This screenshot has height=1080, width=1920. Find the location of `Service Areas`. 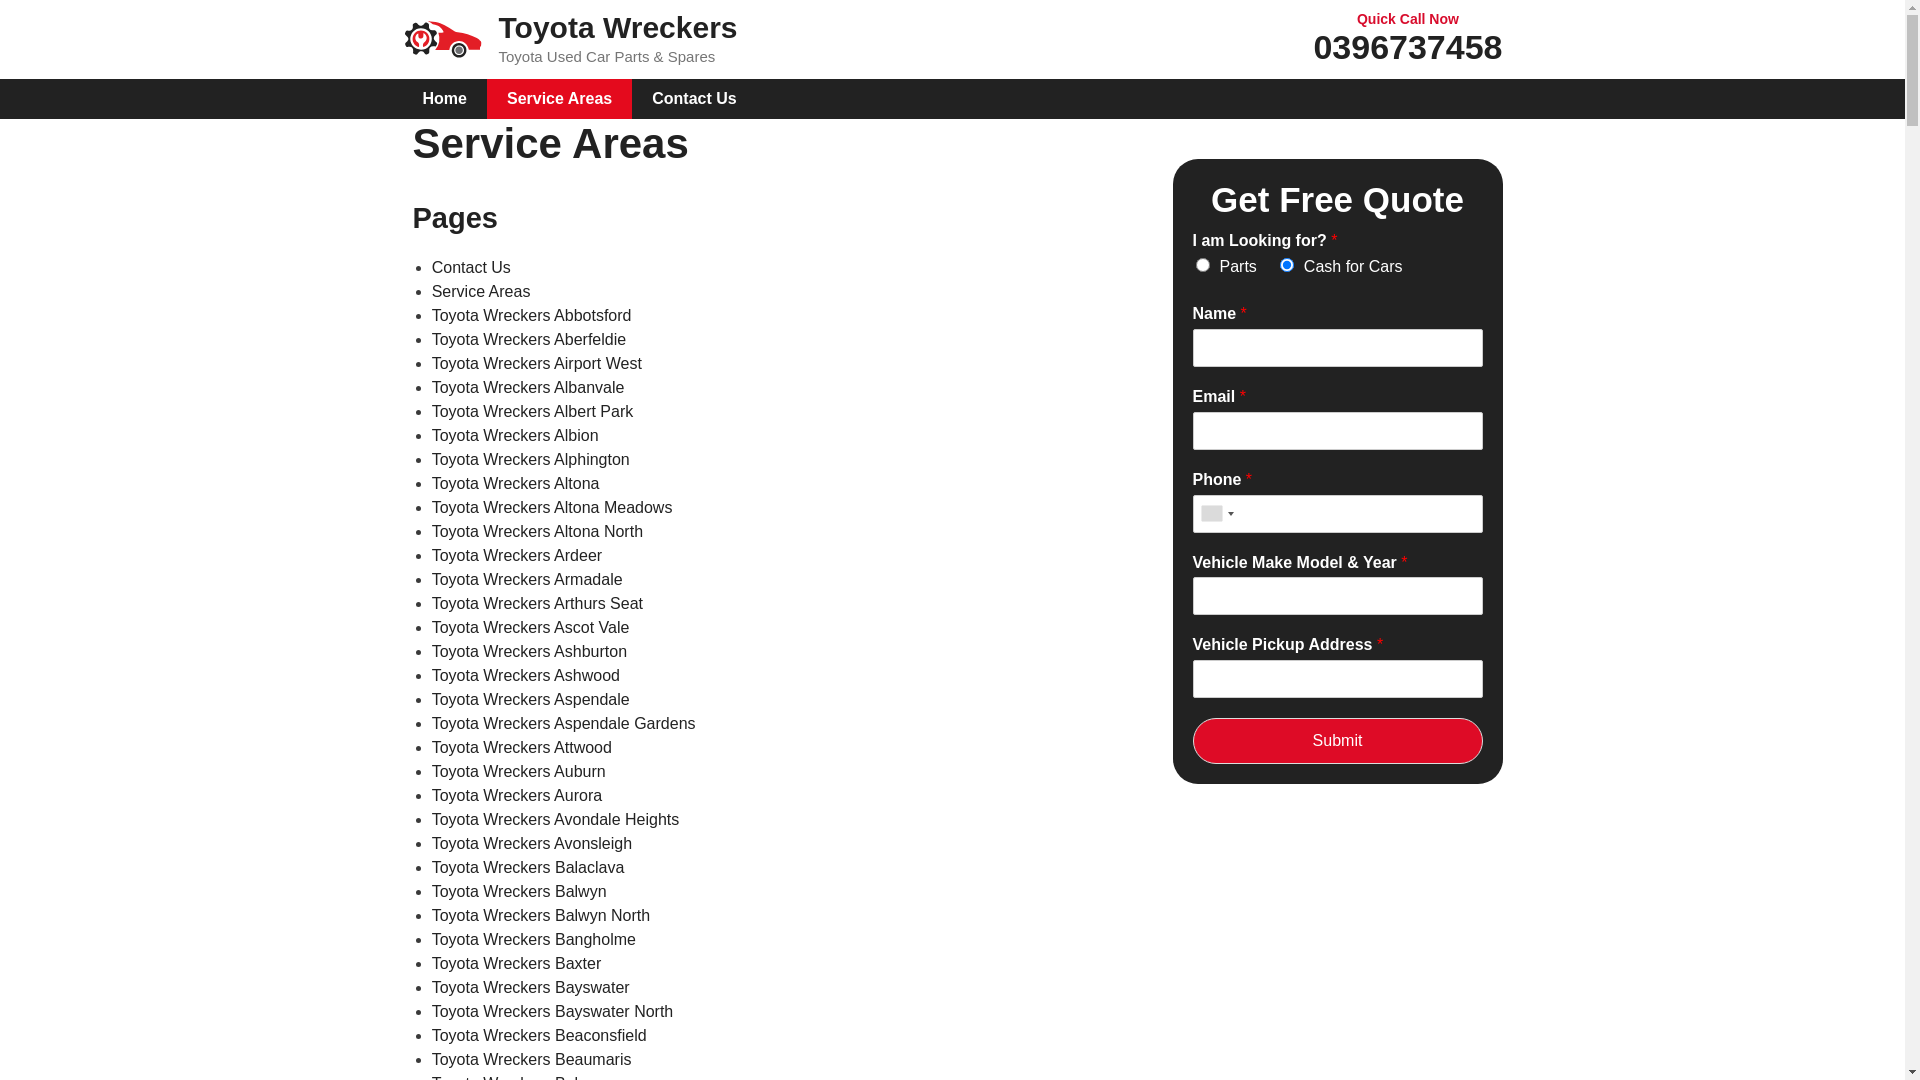

Service Areas is located at coordinates (560, 98).